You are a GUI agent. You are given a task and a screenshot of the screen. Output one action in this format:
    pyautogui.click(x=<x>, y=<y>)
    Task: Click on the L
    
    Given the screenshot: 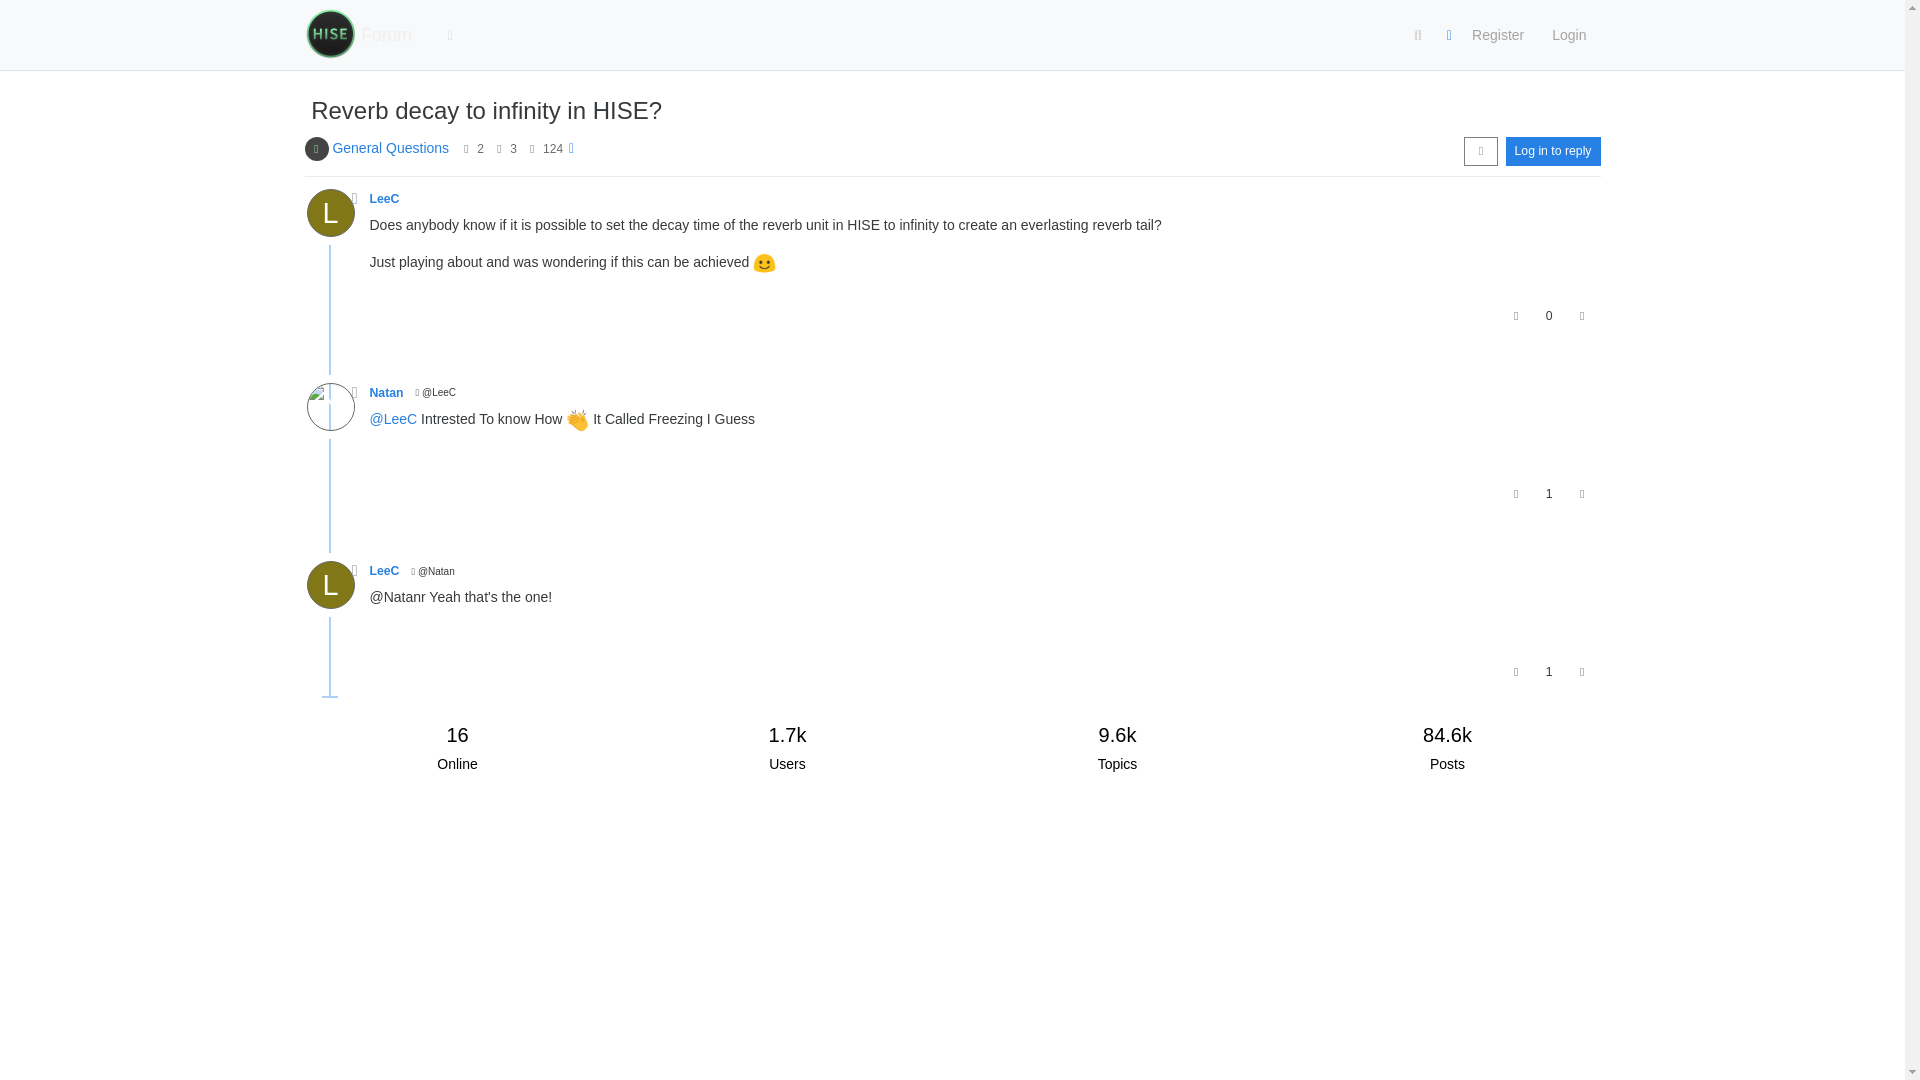 What is the action you would take?
    pyautogui.click(x=336, y=217)
    